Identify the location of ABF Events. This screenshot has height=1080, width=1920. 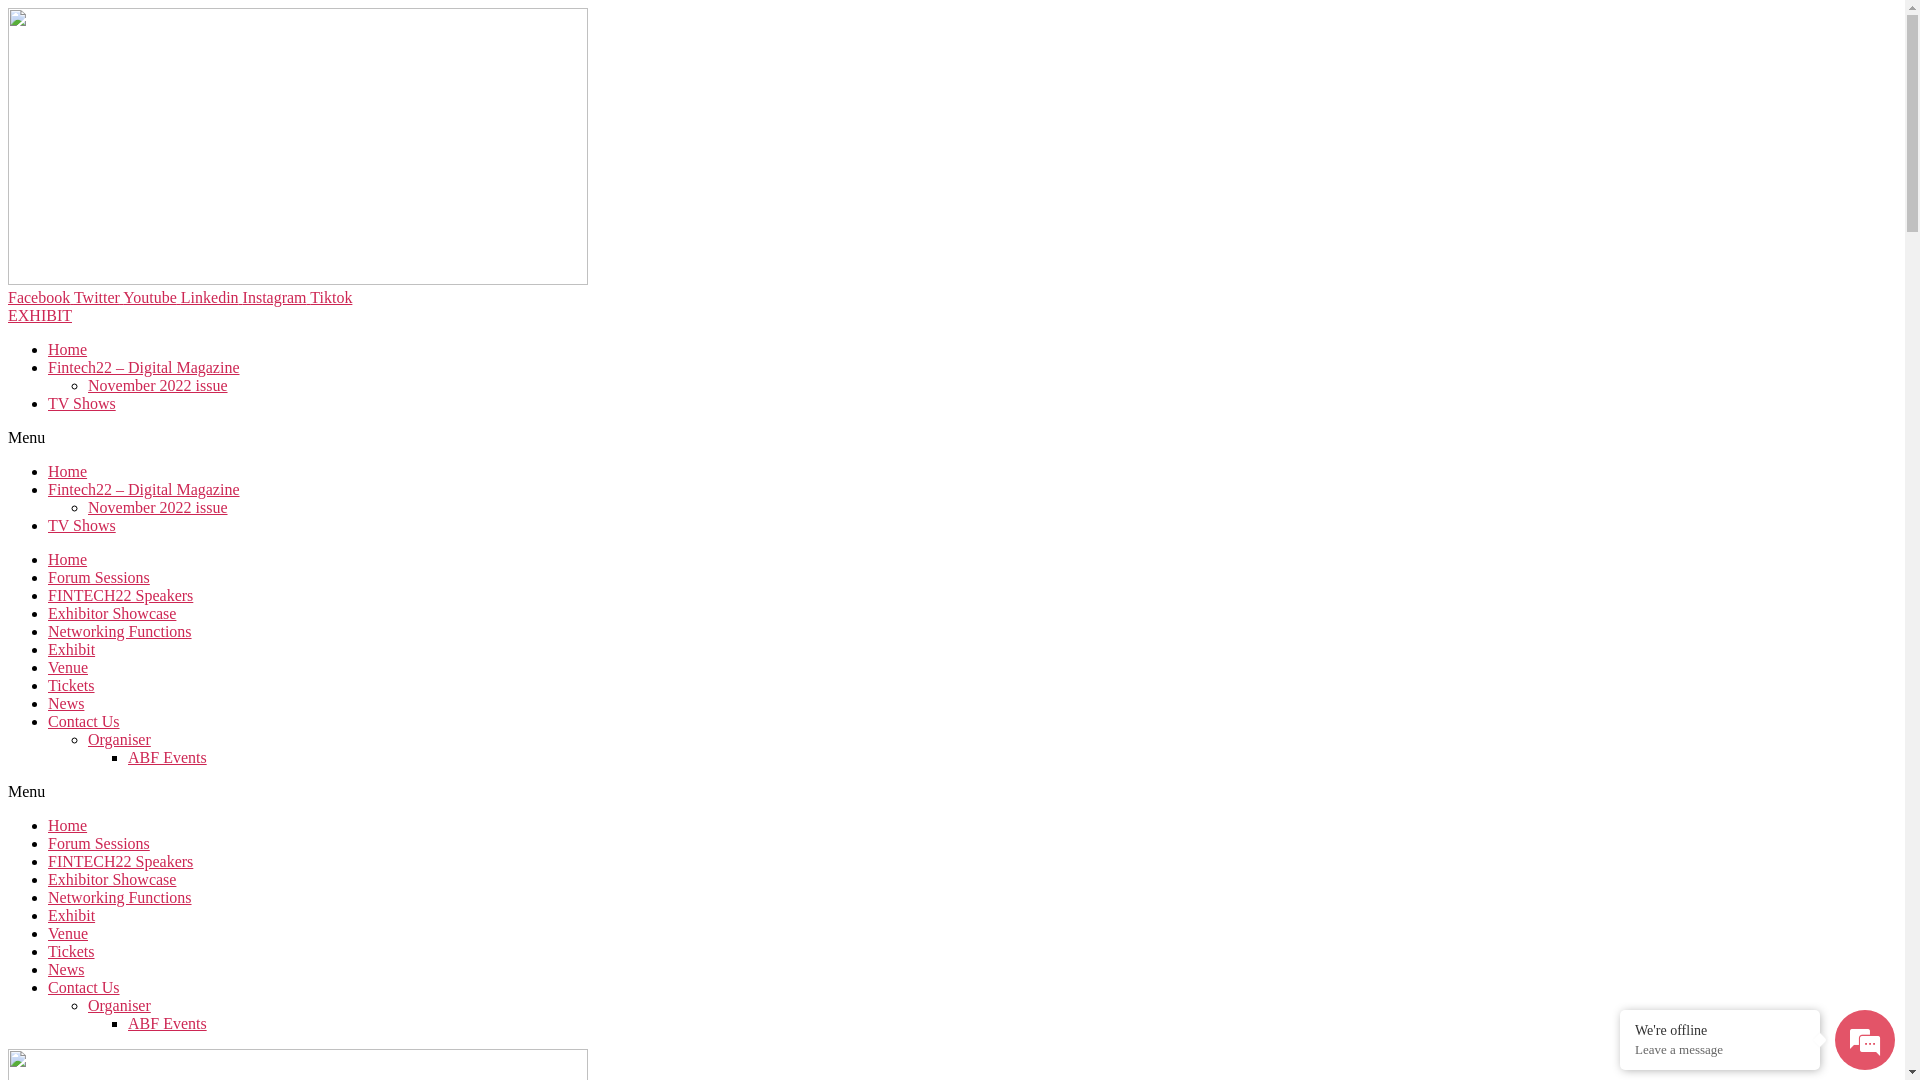
(168, 1024).